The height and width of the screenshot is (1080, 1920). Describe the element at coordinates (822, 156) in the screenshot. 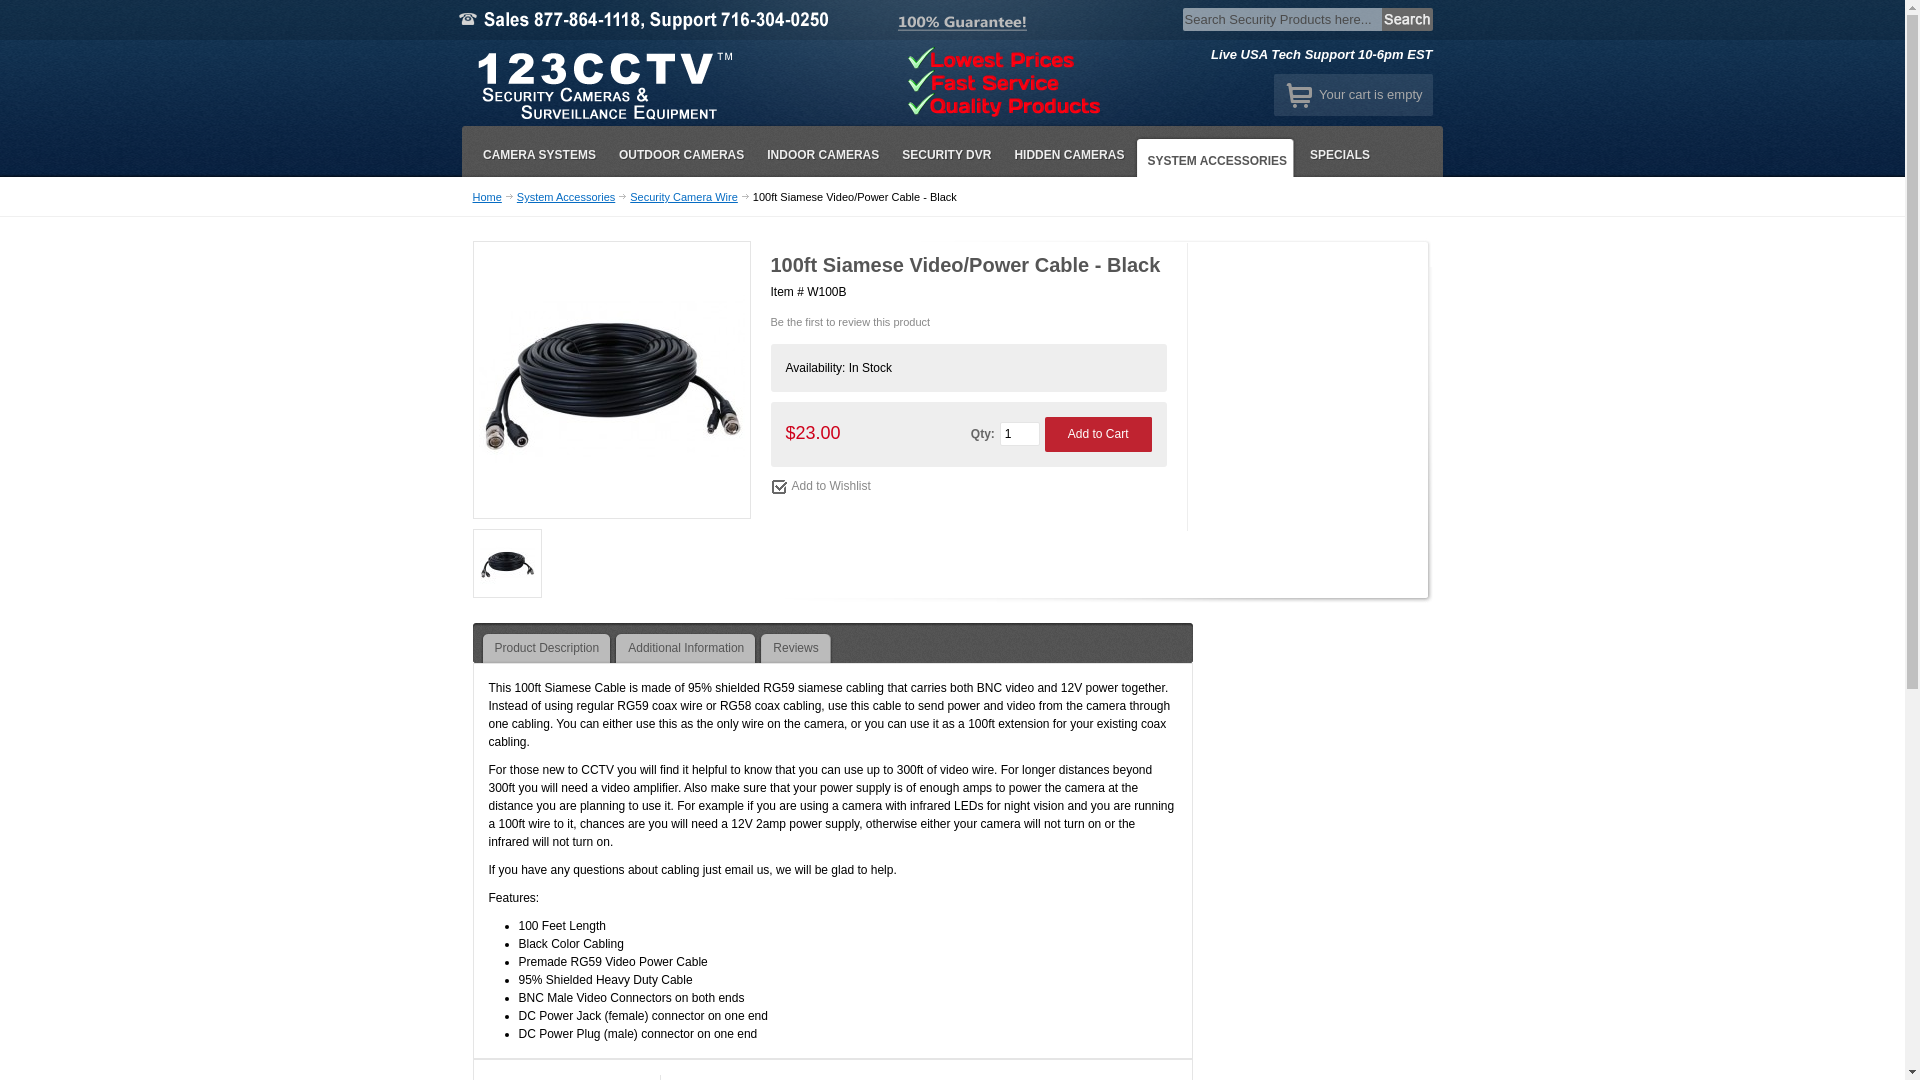

I see `INDOOR CAMERAS` at that location.